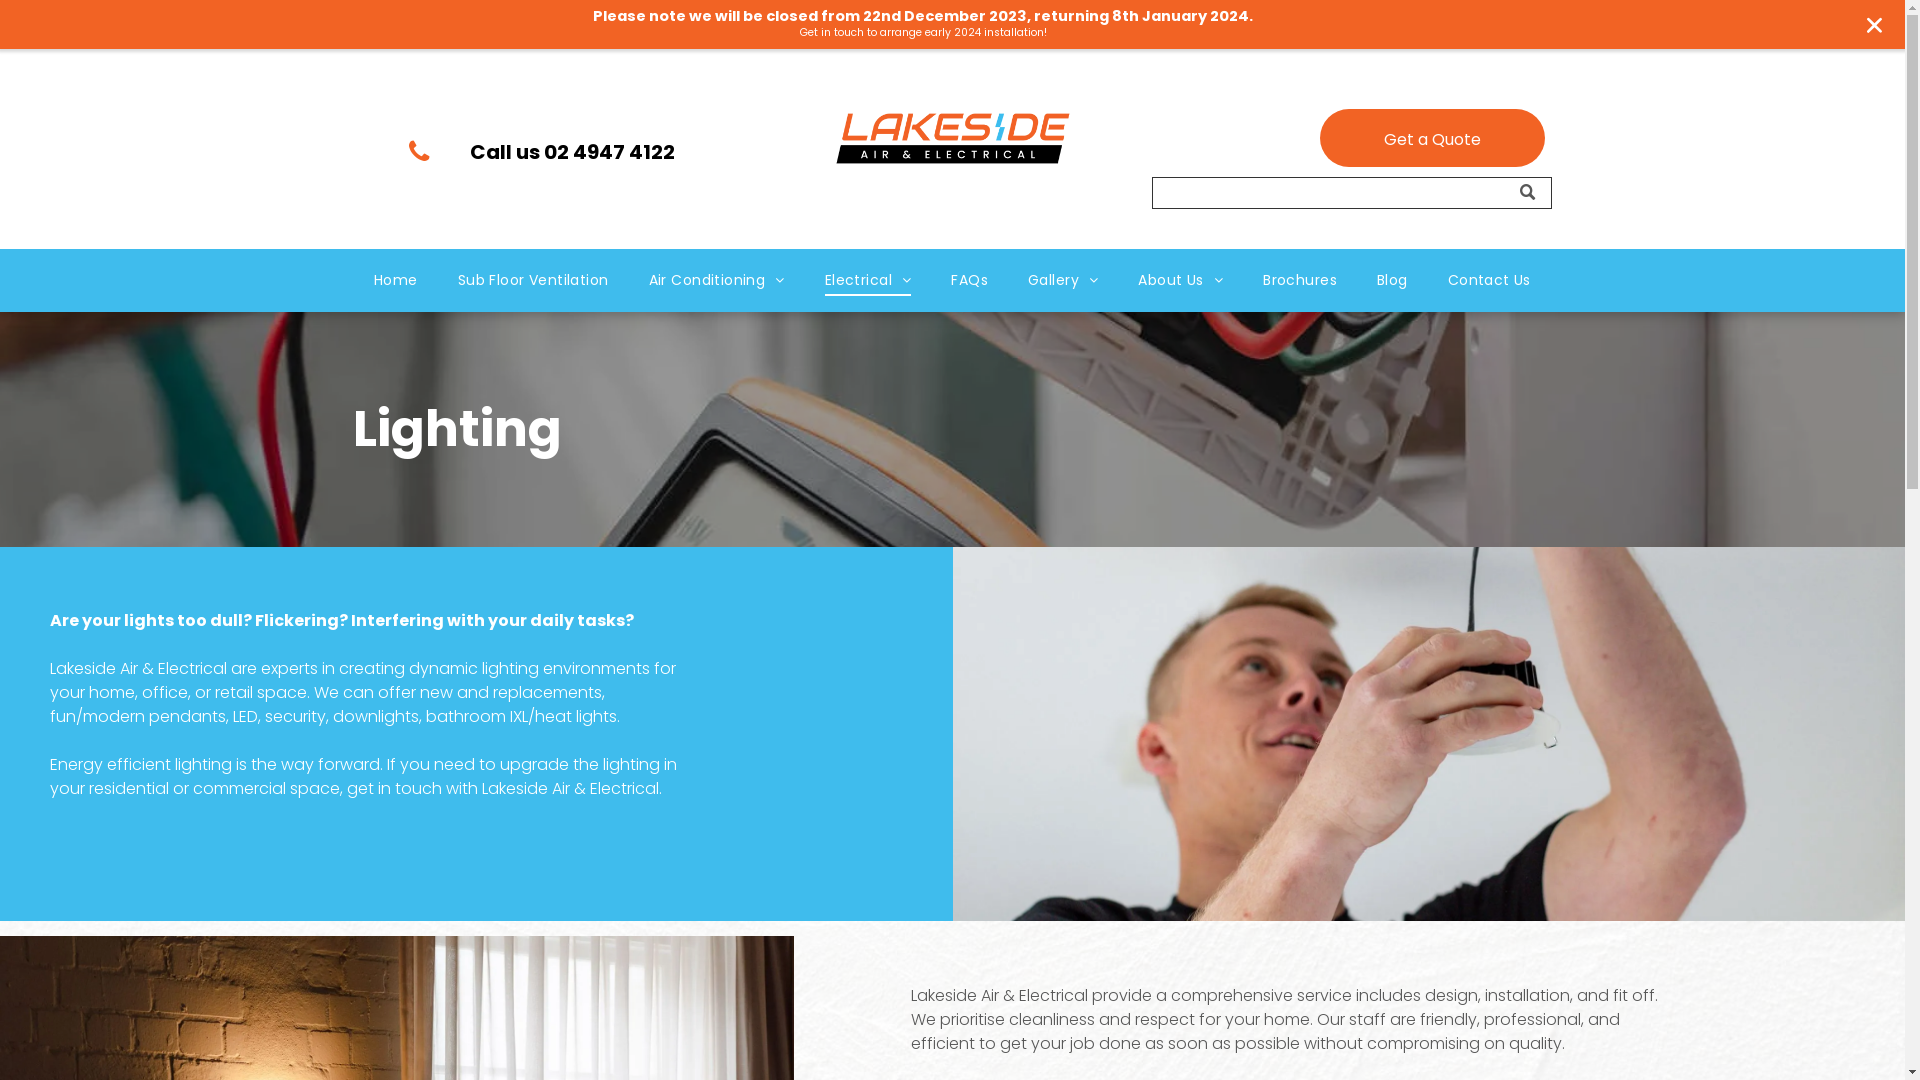 The image size is (1920, 1080). I want to click on Call us 02 4947 4122, so click(552, 152).